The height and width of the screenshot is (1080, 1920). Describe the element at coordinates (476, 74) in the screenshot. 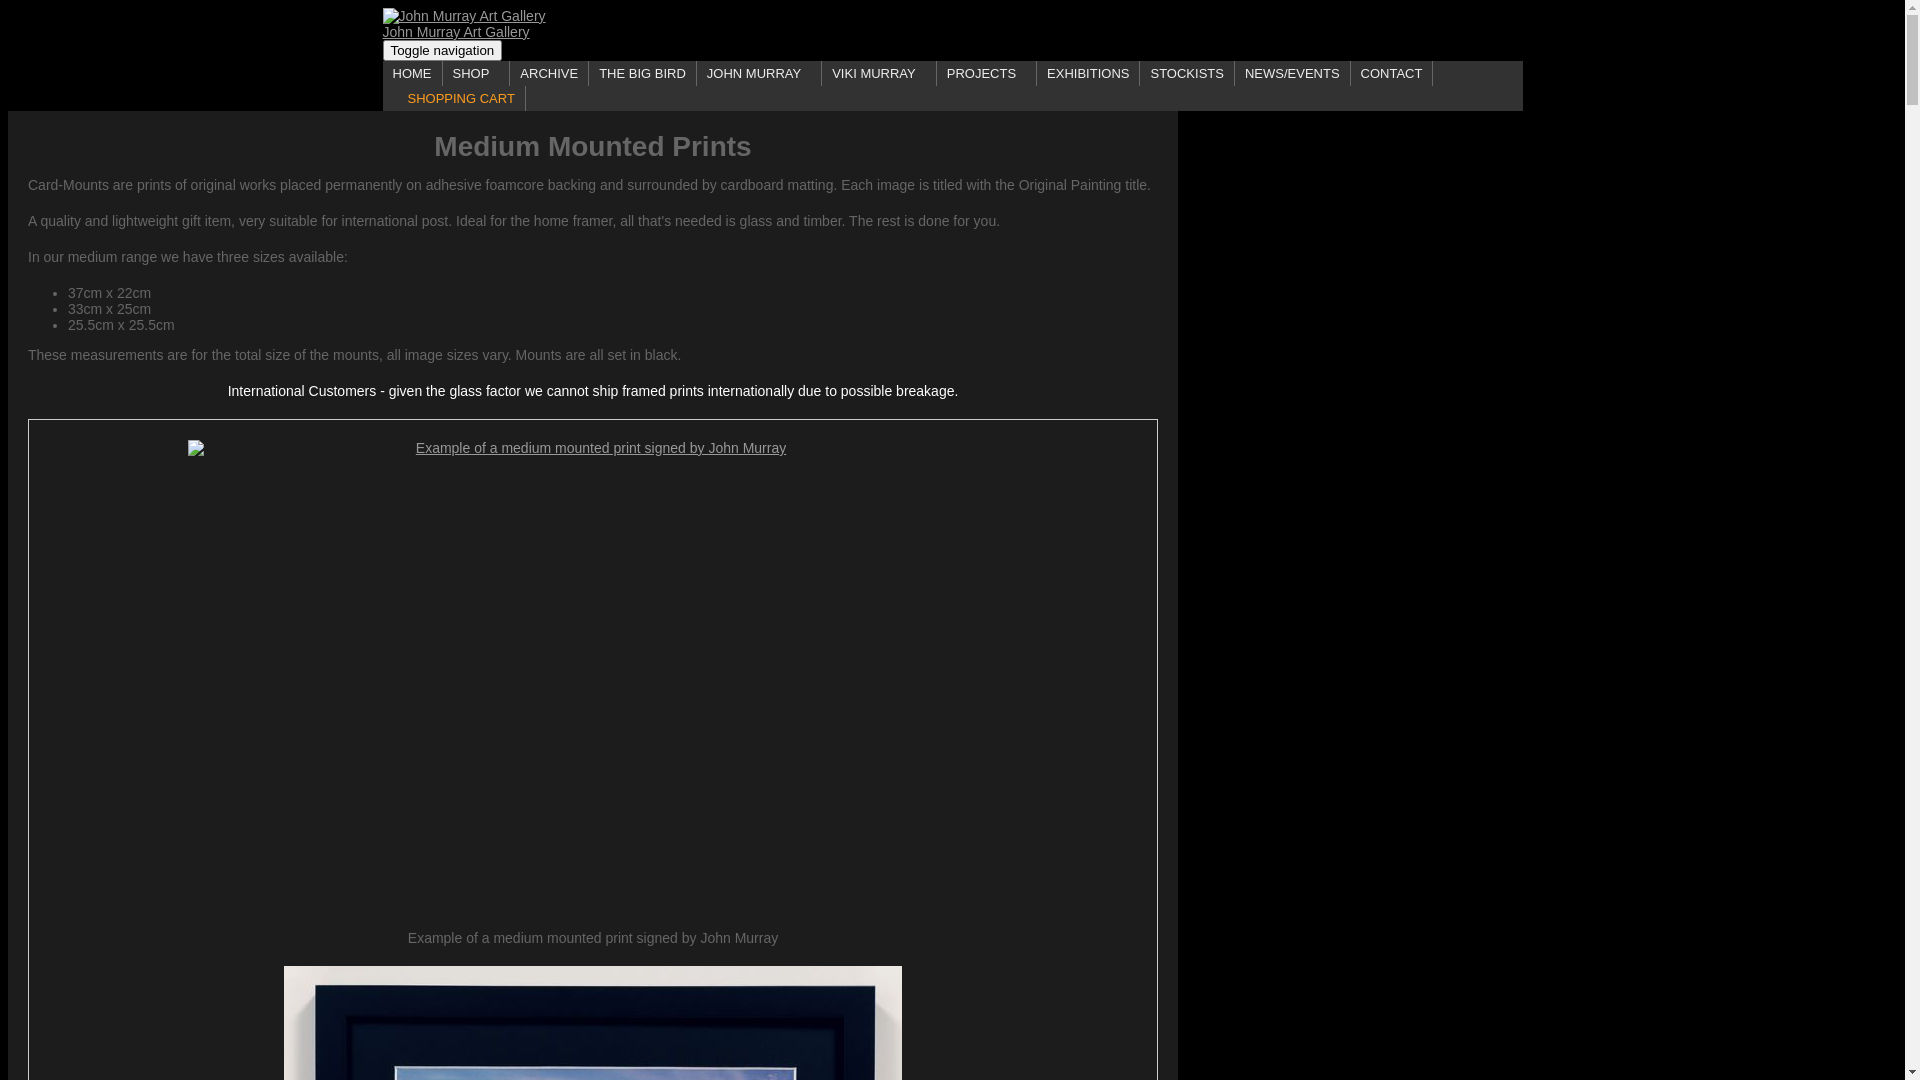

I see `SHOP` at that location.